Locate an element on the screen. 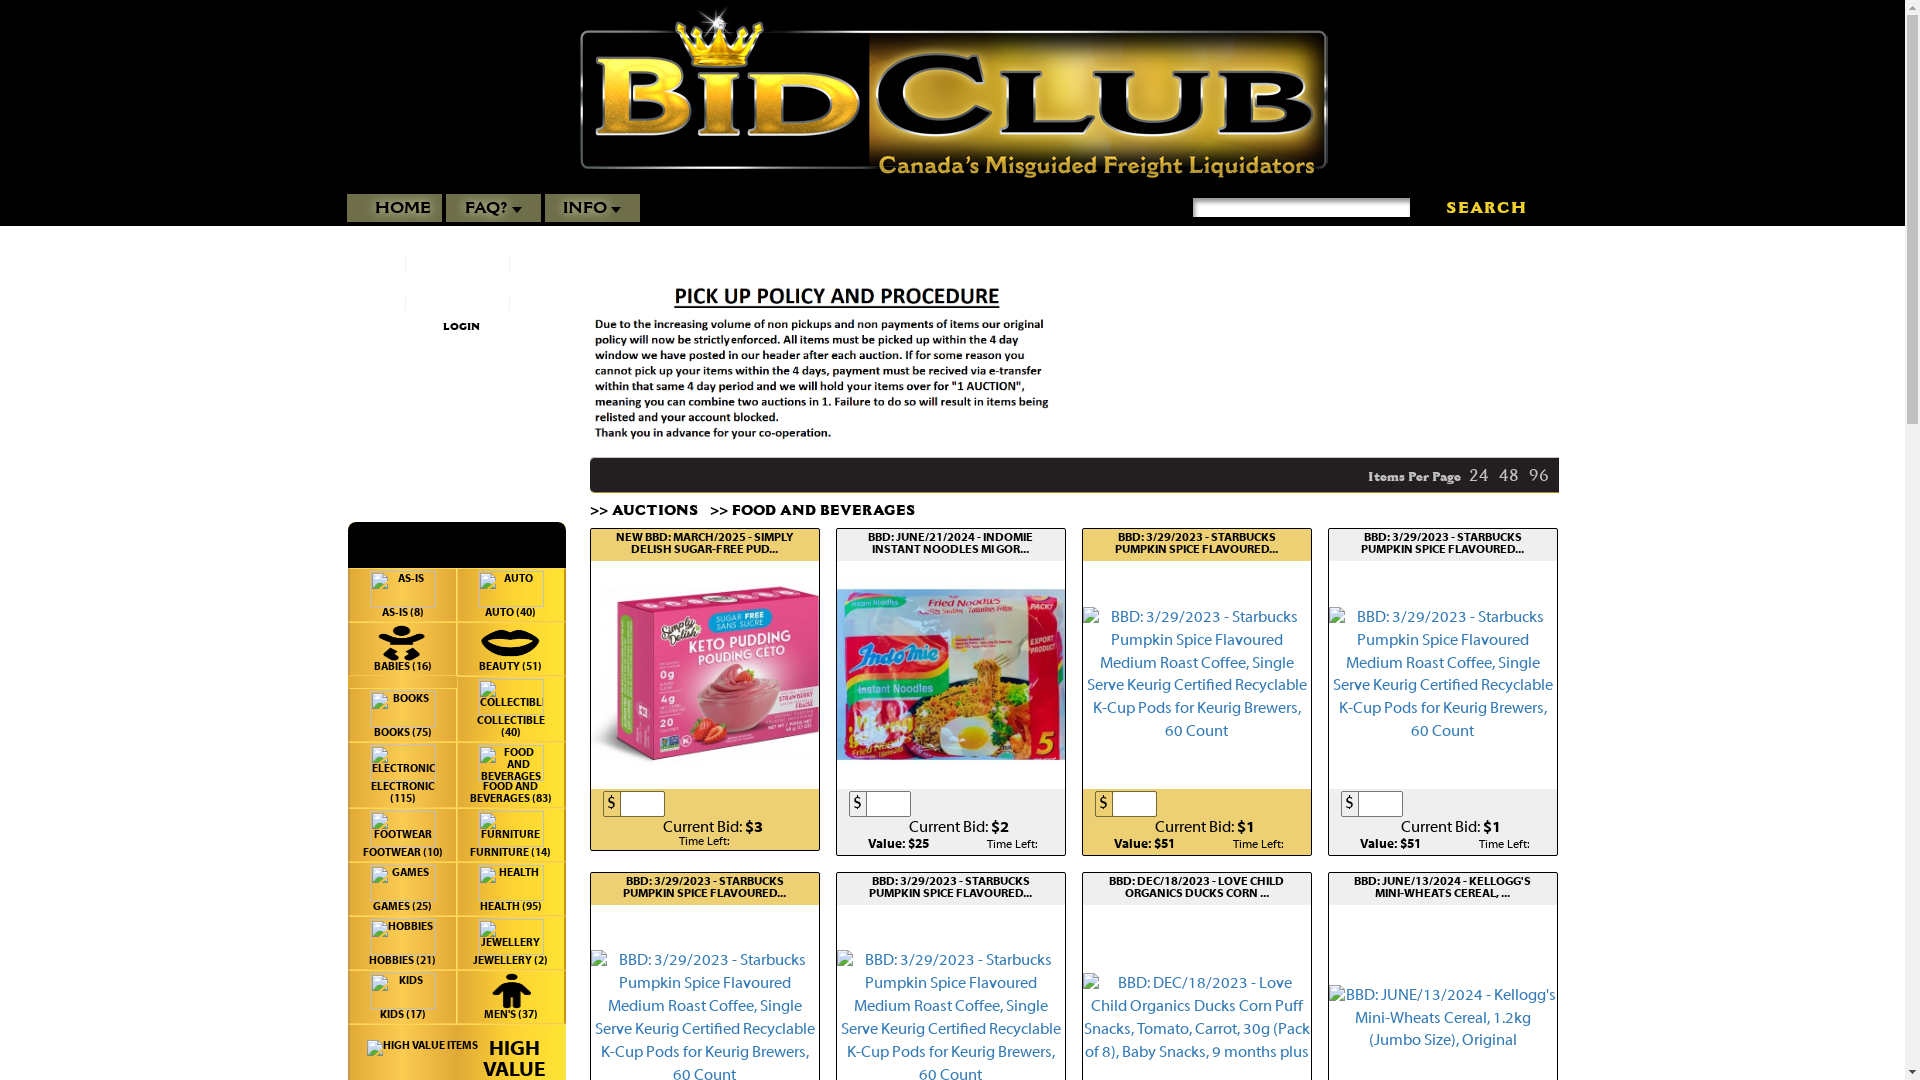 This screenshot has height=1080, width=1920. KIDS is located at coordinates (403, 991).